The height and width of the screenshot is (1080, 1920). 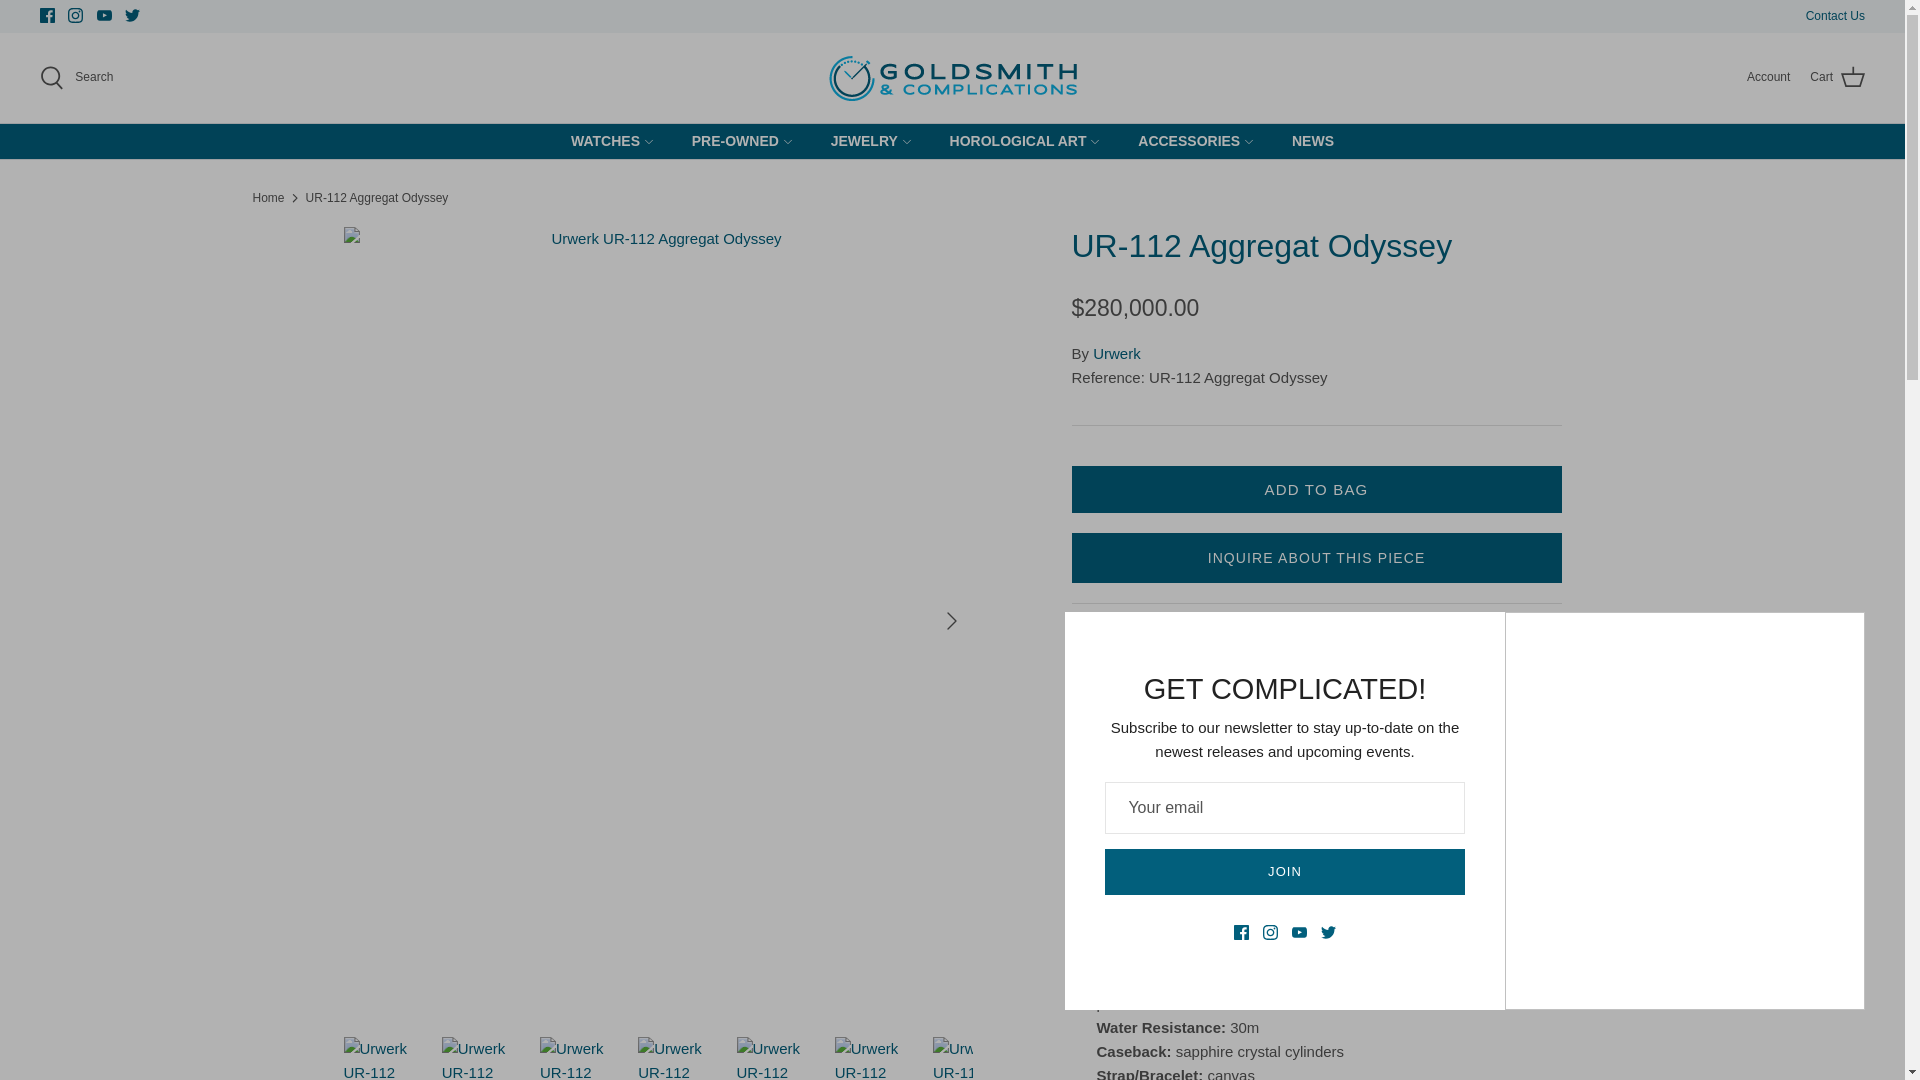 What do you see at coordinates (1837, 77) in the screenshot?
I see `Cart` at bounding box center [1837, 77].